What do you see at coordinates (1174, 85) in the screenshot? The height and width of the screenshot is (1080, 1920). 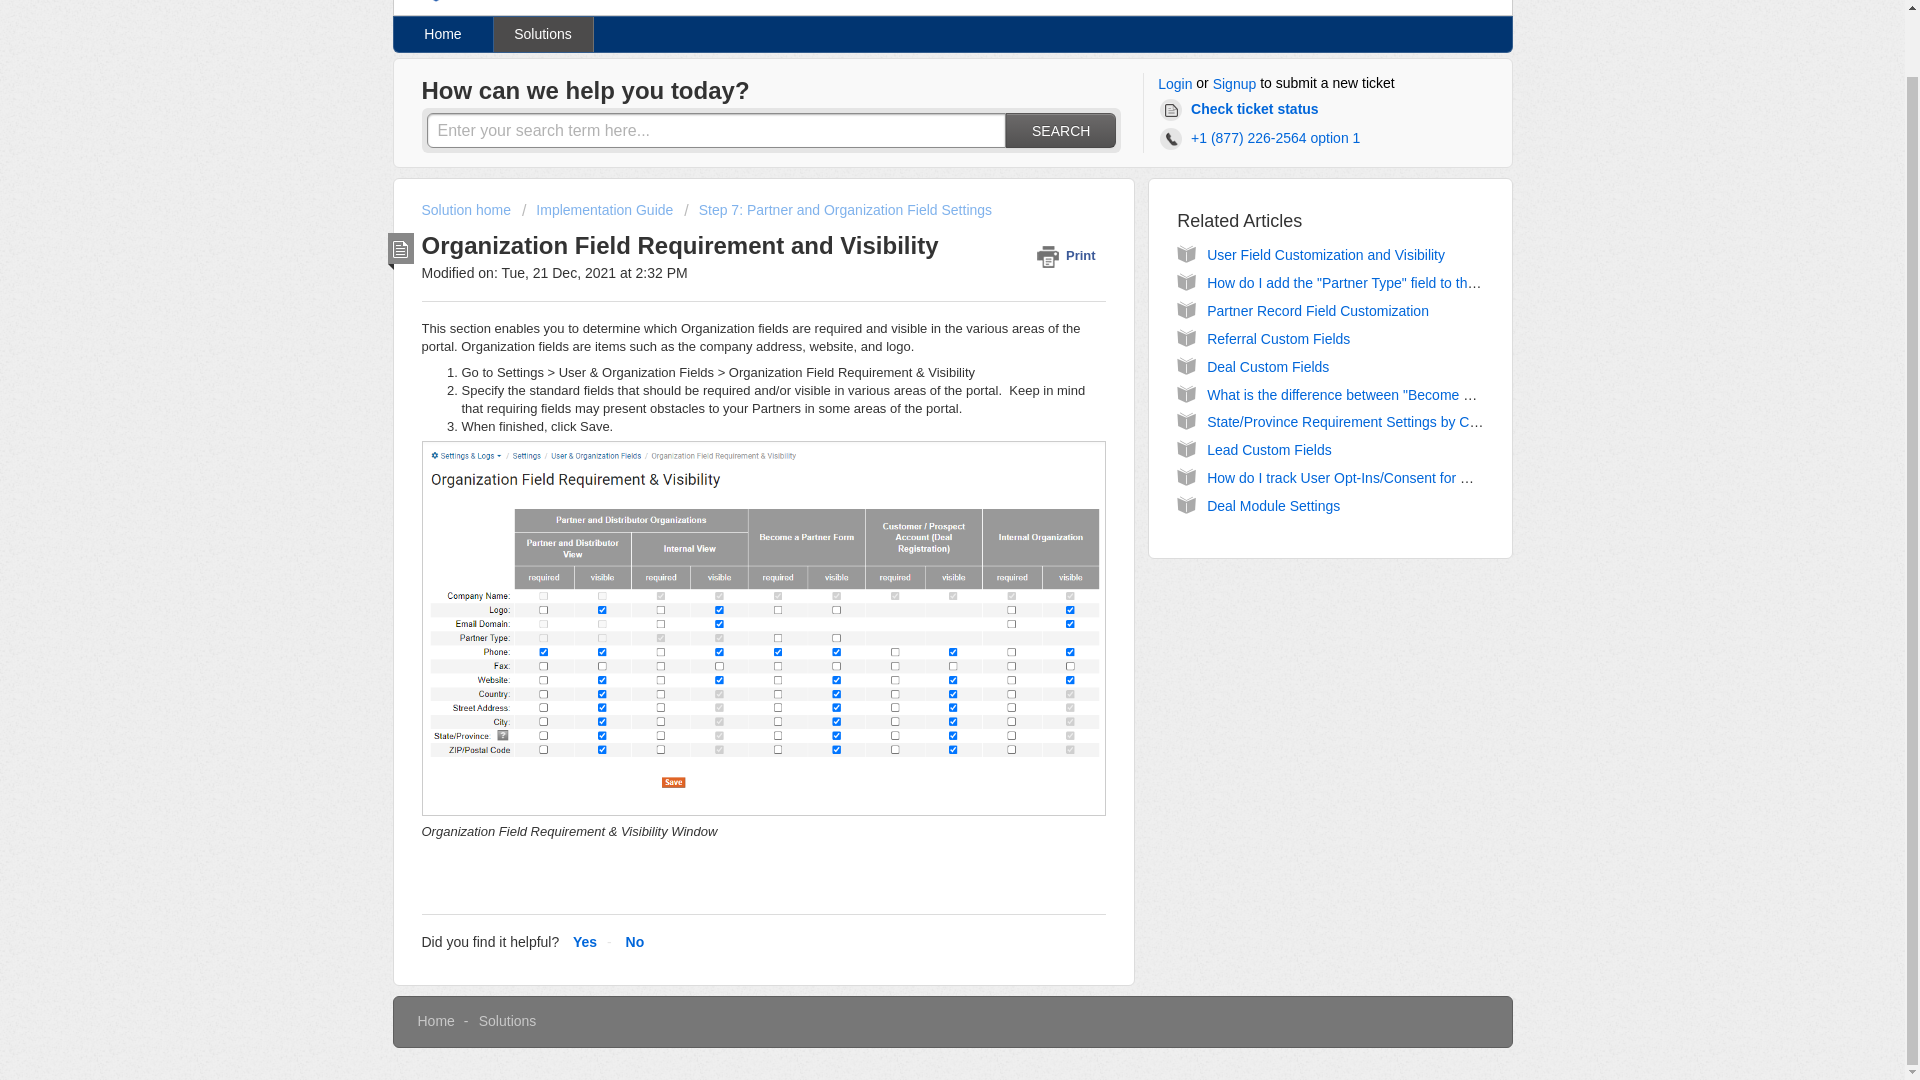 I see `Login` at bounding box center [1174, 85].